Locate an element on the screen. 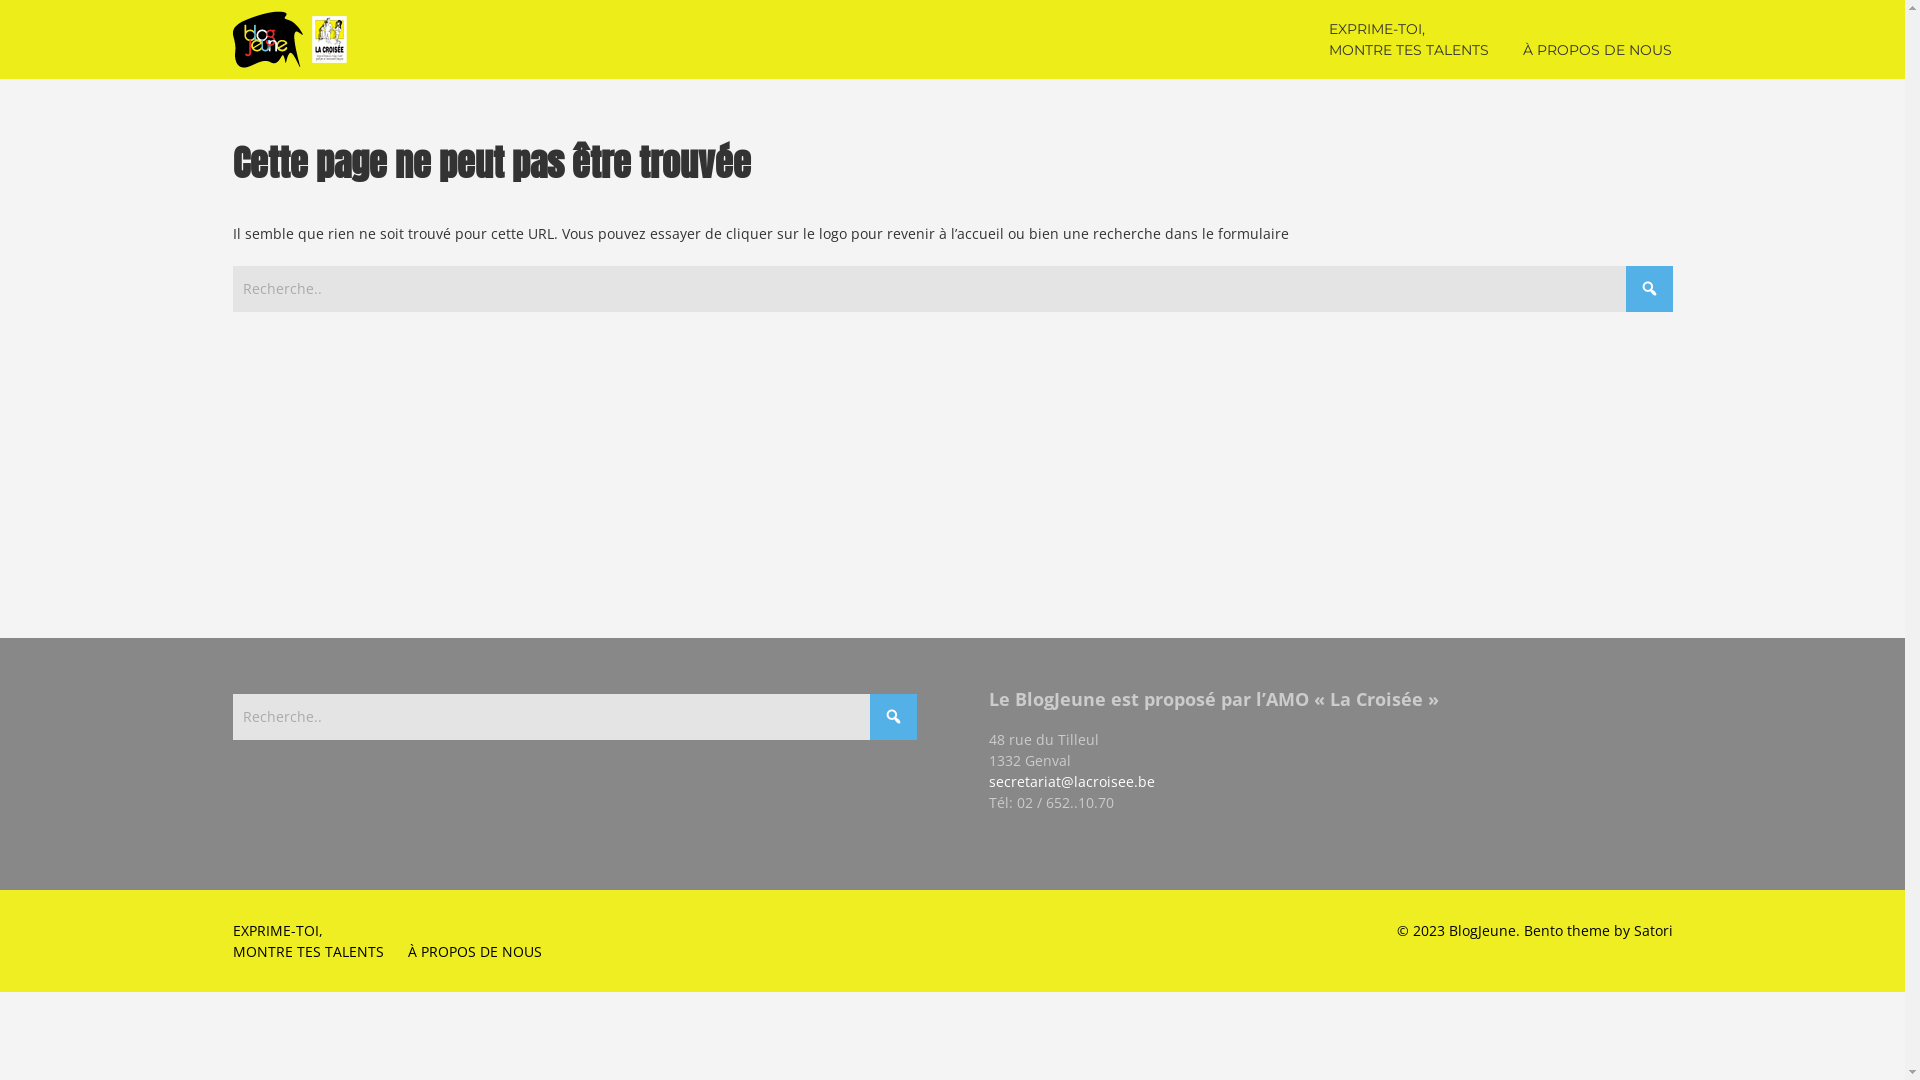  EXPRIME-TOI,
MONTRE TES TALENTS is located at coordinates (1409, 40).